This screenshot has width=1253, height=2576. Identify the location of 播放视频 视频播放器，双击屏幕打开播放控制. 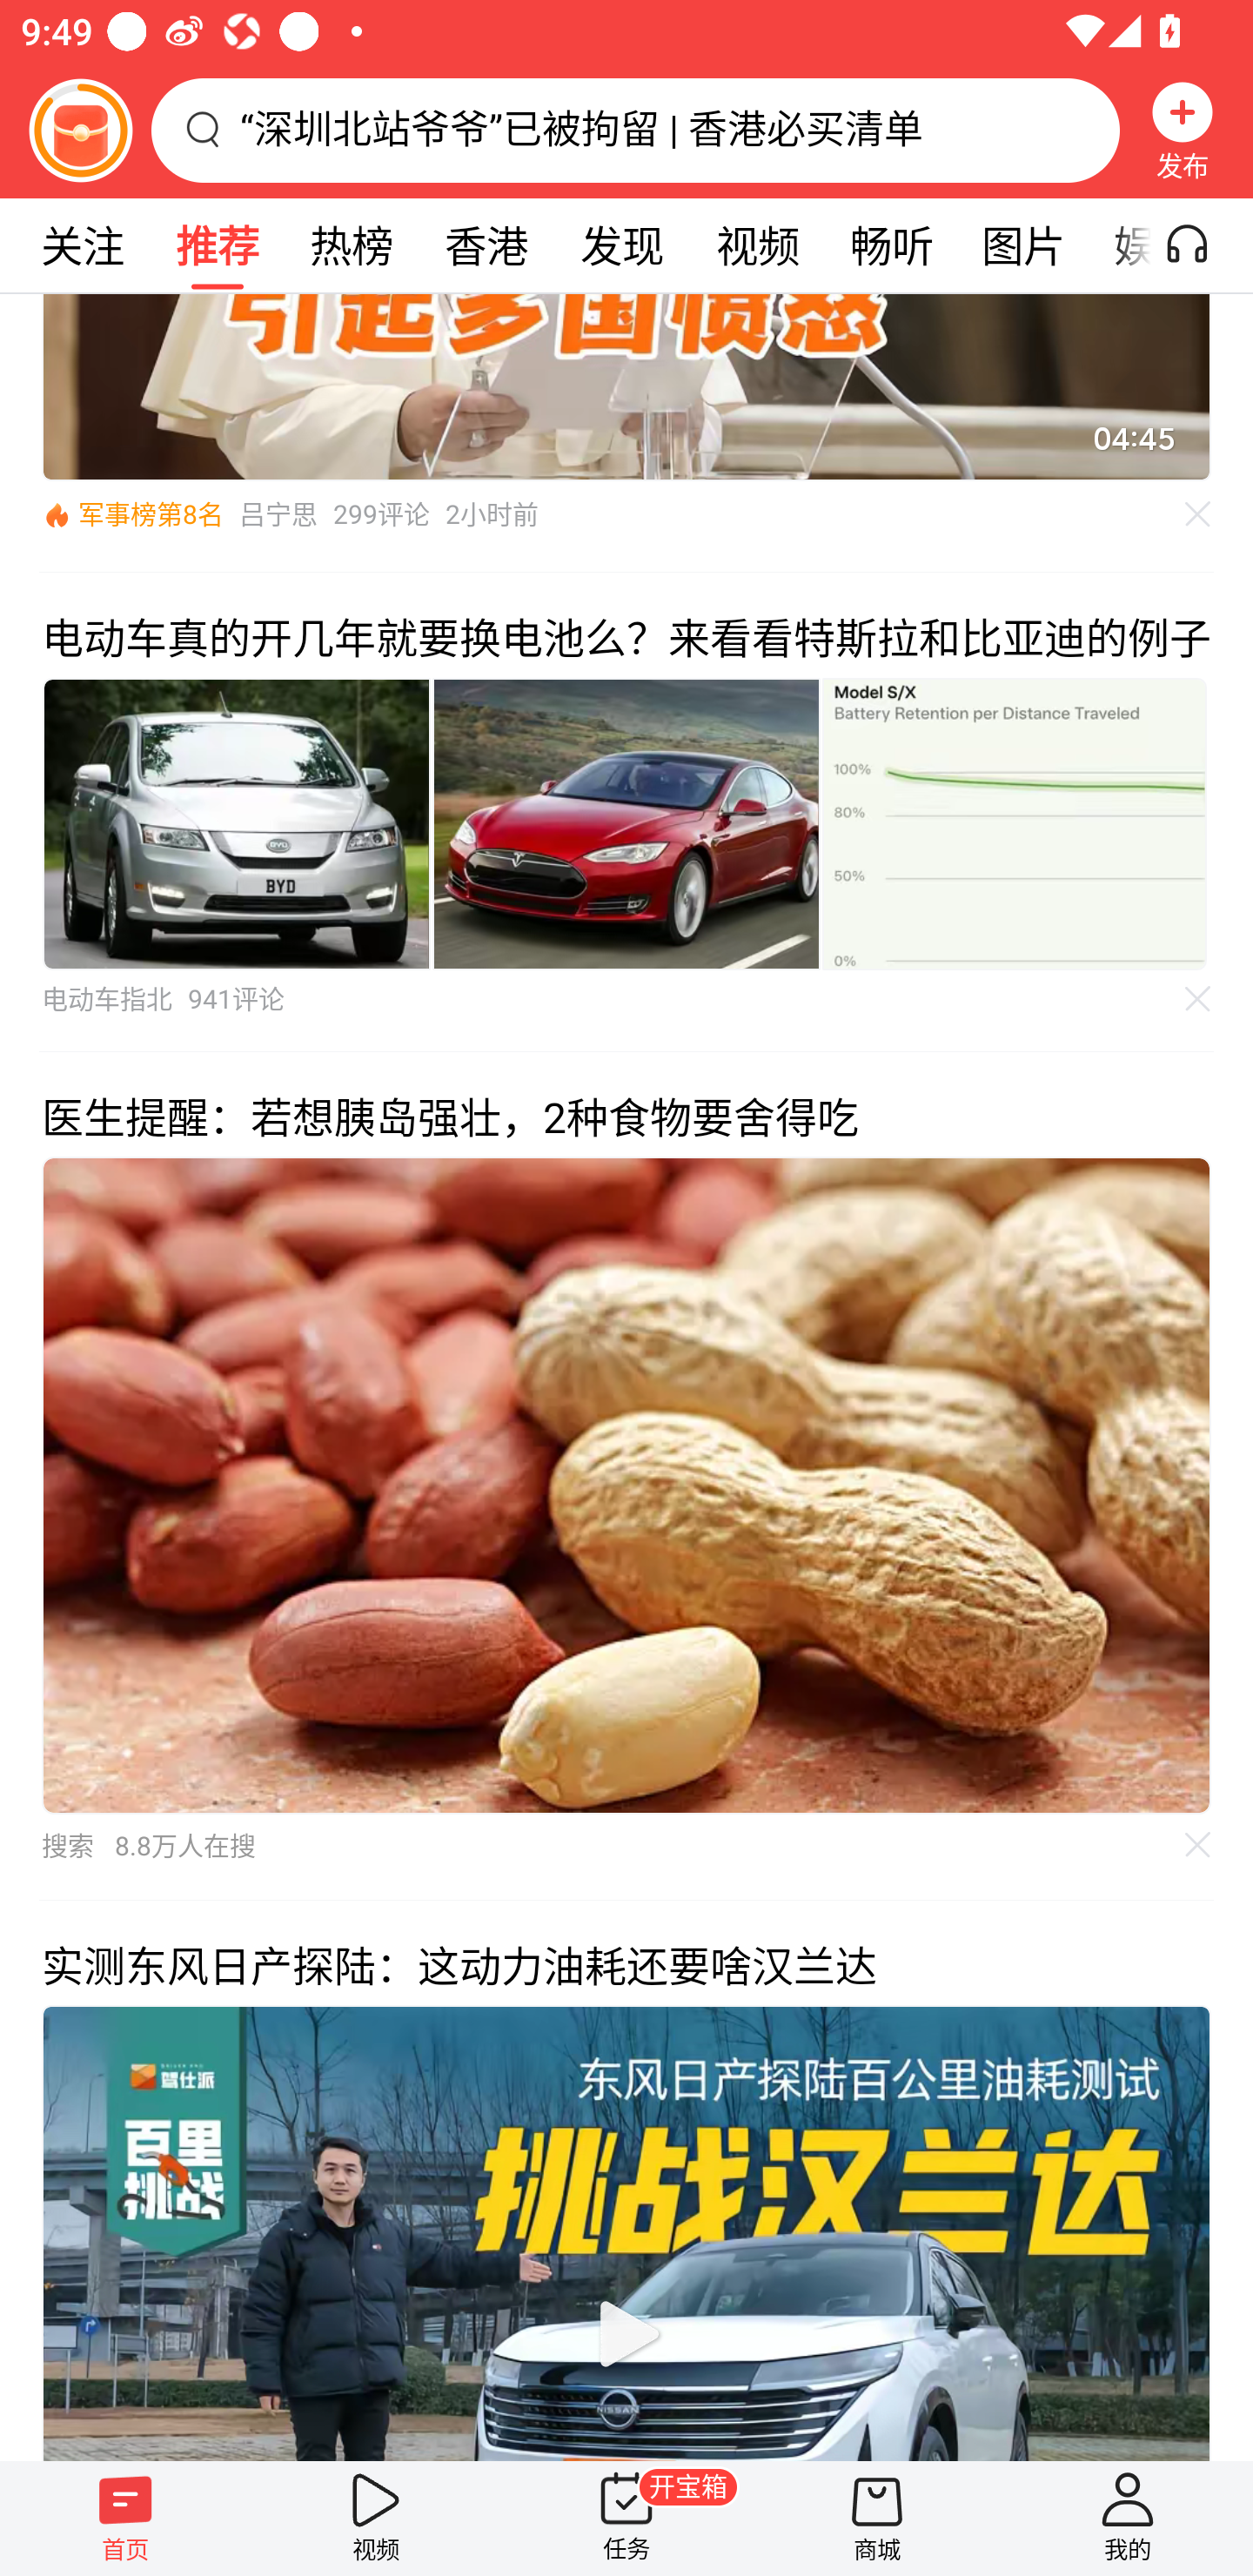
(626, 2231).